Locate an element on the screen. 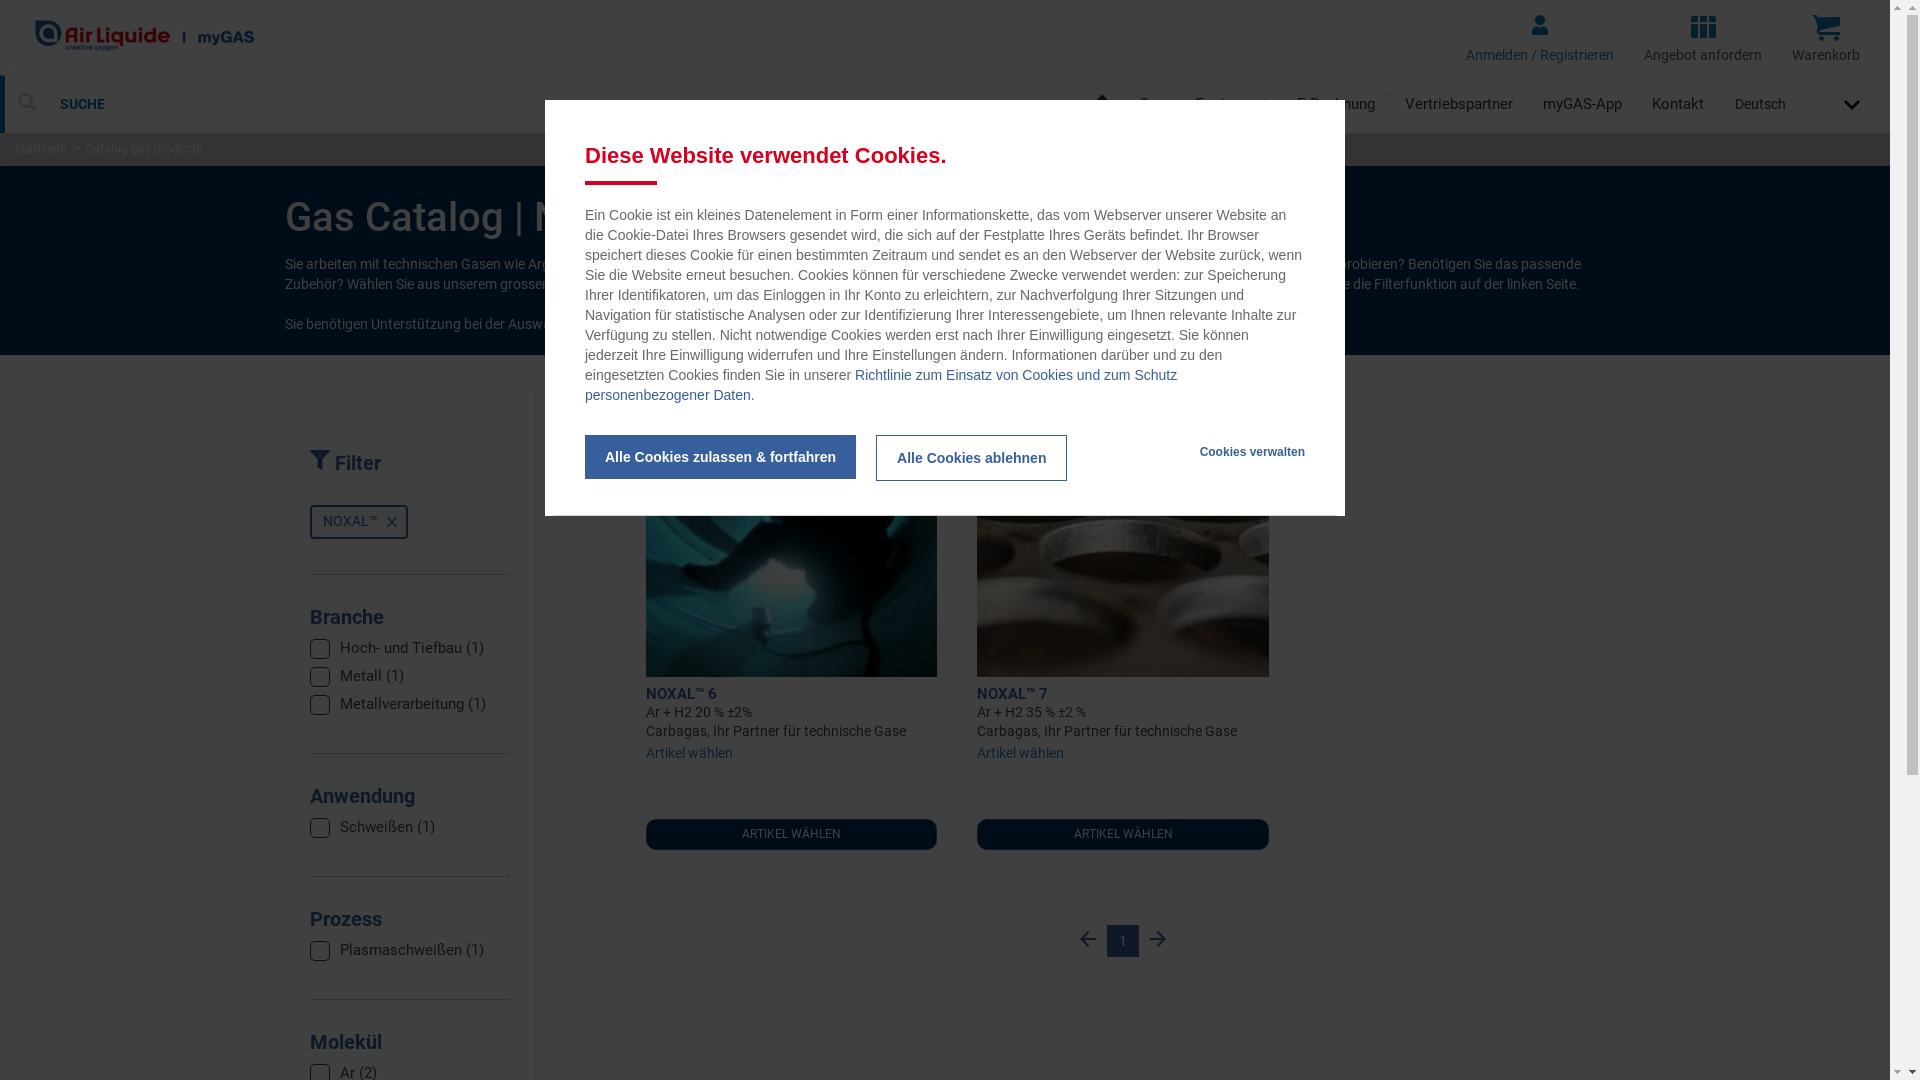 The width and height of the screenshot is (1920, 1080). myGAS-App is located at coordinates (1582, 104).